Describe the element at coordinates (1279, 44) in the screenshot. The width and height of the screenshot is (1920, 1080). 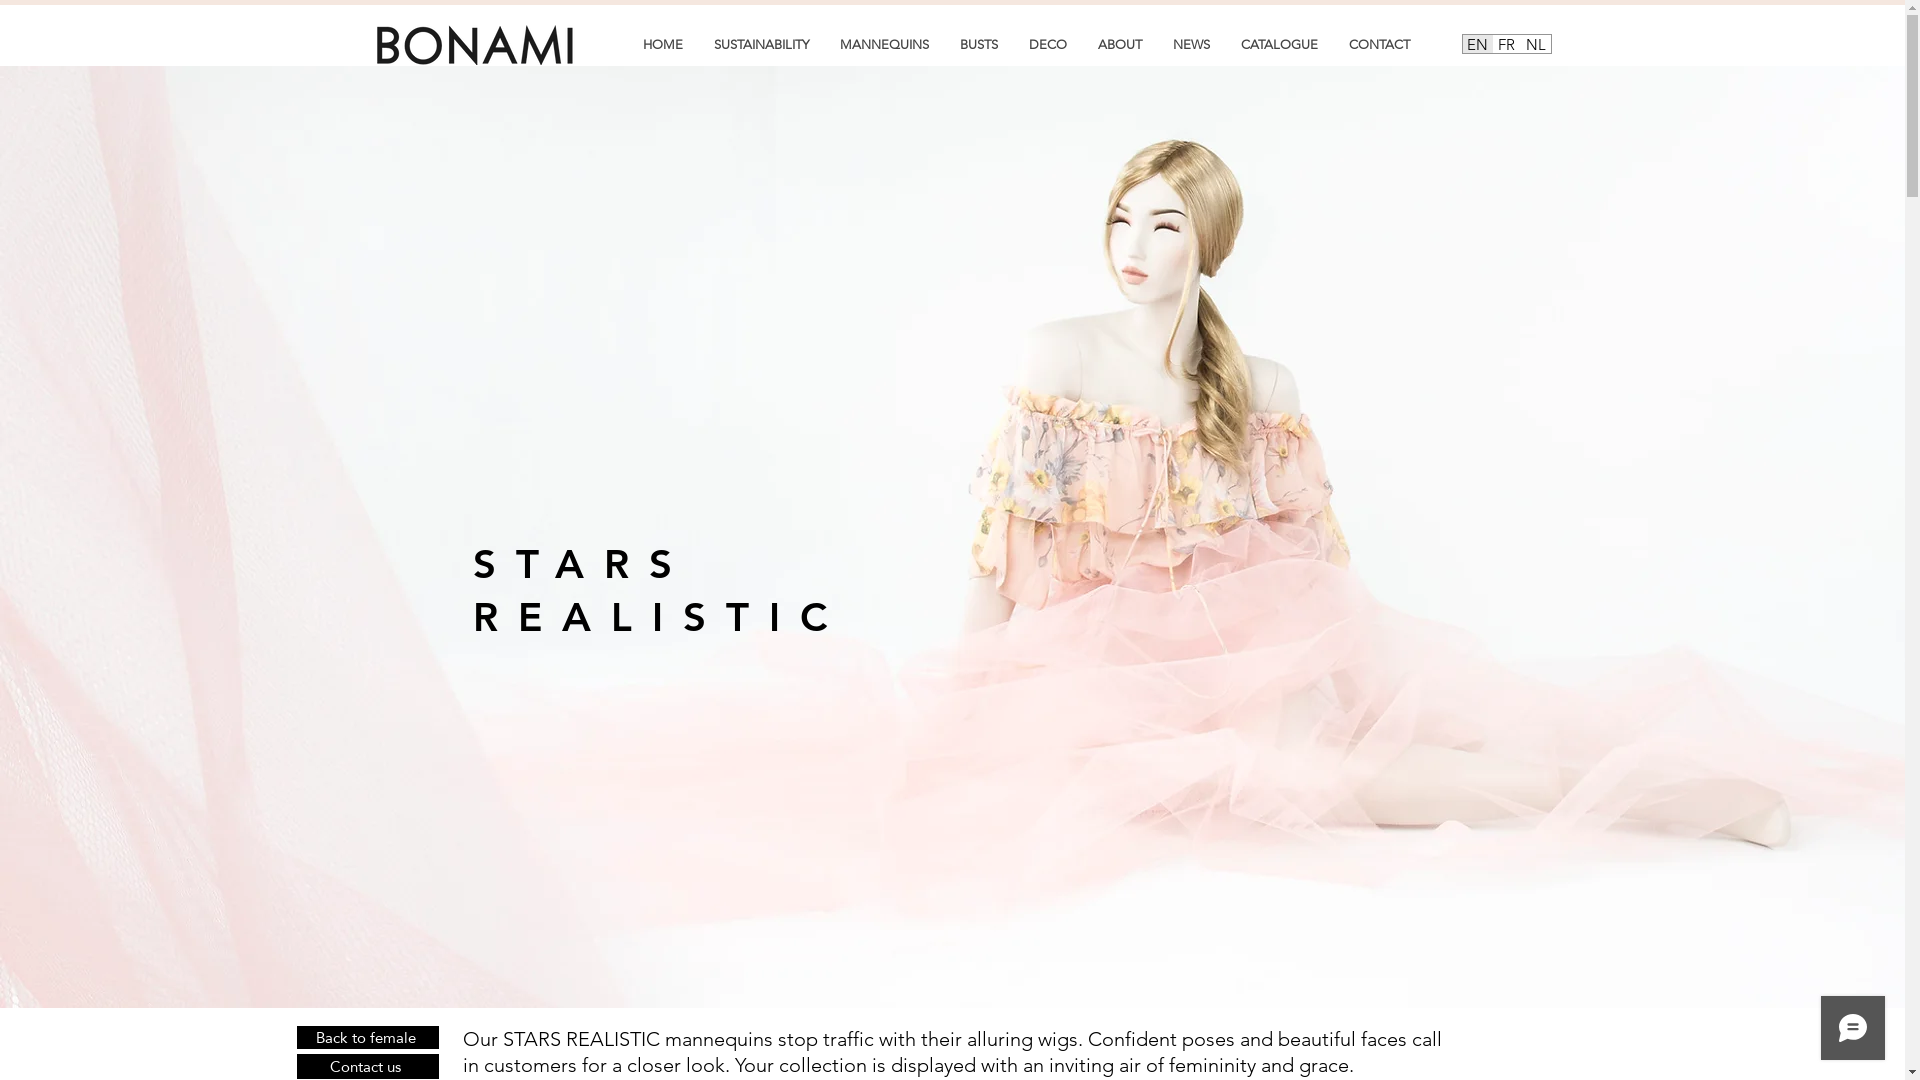
I see `CATALOGUE` at that location.